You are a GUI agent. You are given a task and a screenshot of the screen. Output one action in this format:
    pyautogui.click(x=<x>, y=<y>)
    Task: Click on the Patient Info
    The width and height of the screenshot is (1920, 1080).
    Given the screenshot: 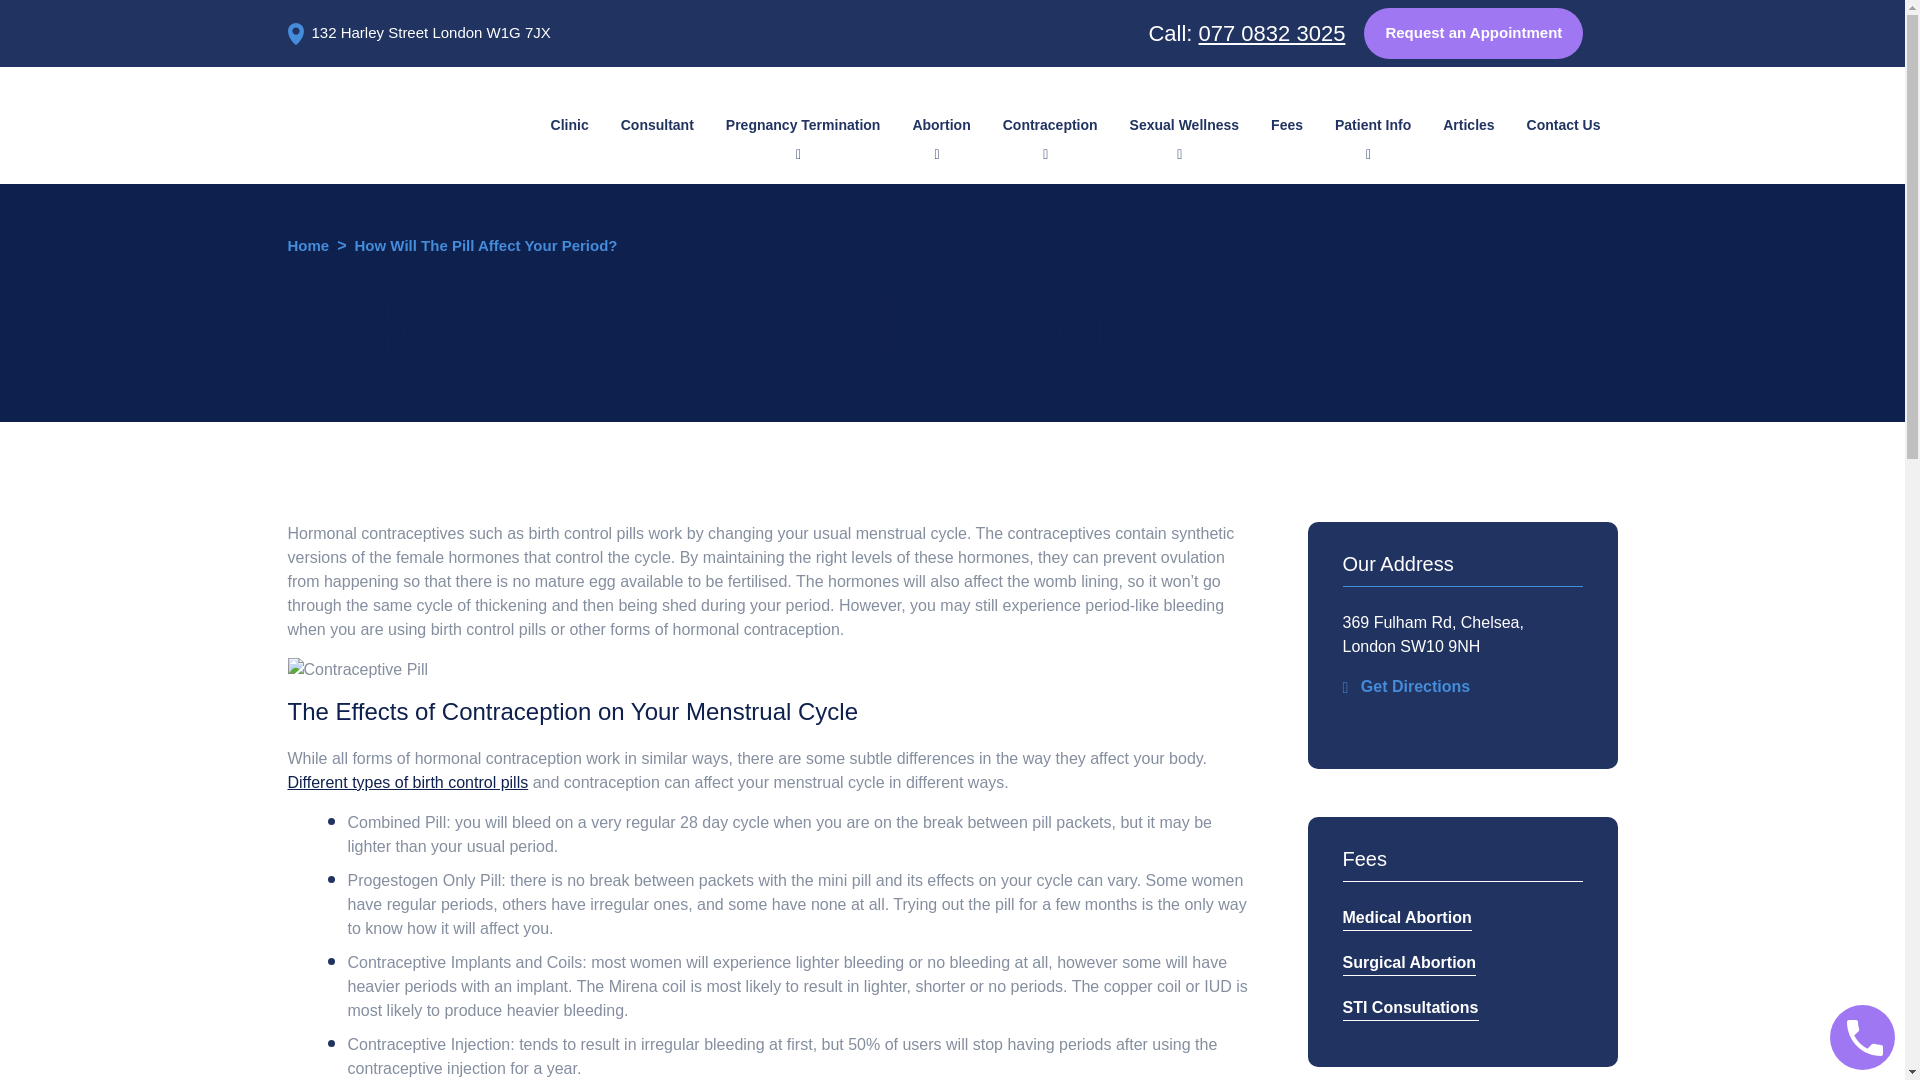 What is the action you would take?
    pyautogui.click(x=1372, y=124)
    